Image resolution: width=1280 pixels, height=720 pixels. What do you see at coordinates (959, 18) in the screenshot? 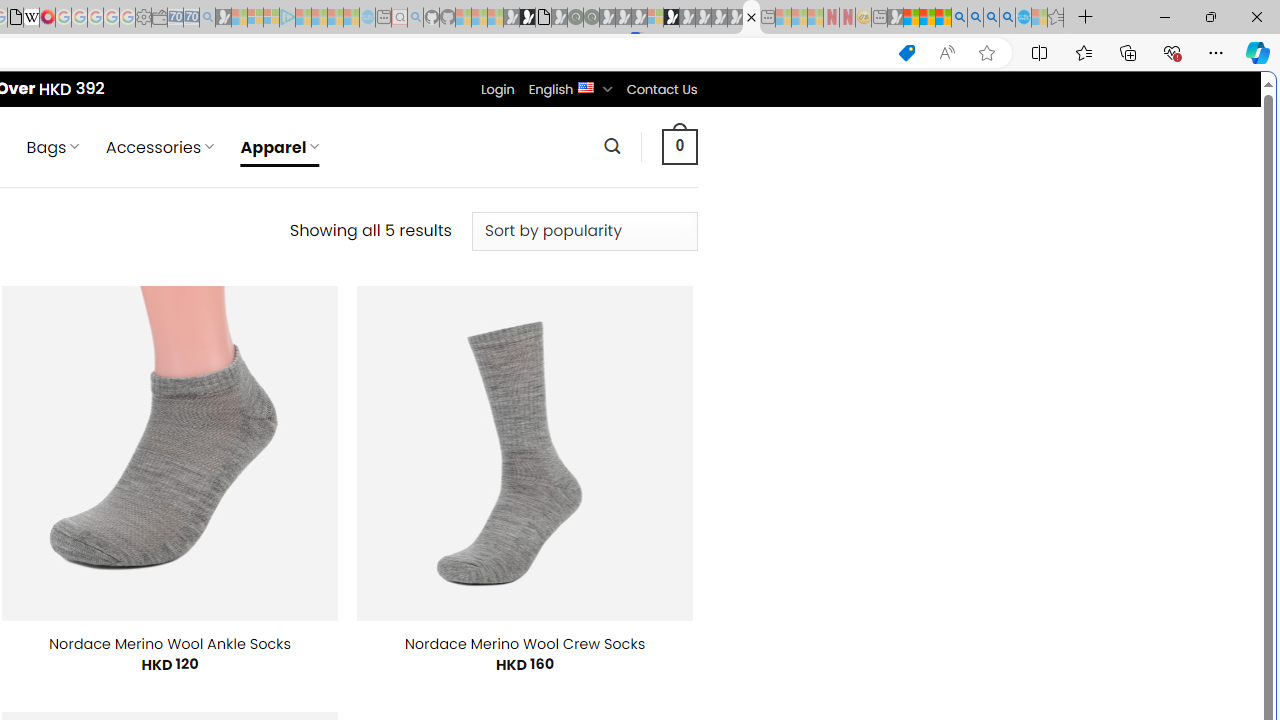
I see `Bing AI - Search` at bounding box center [959, 18].